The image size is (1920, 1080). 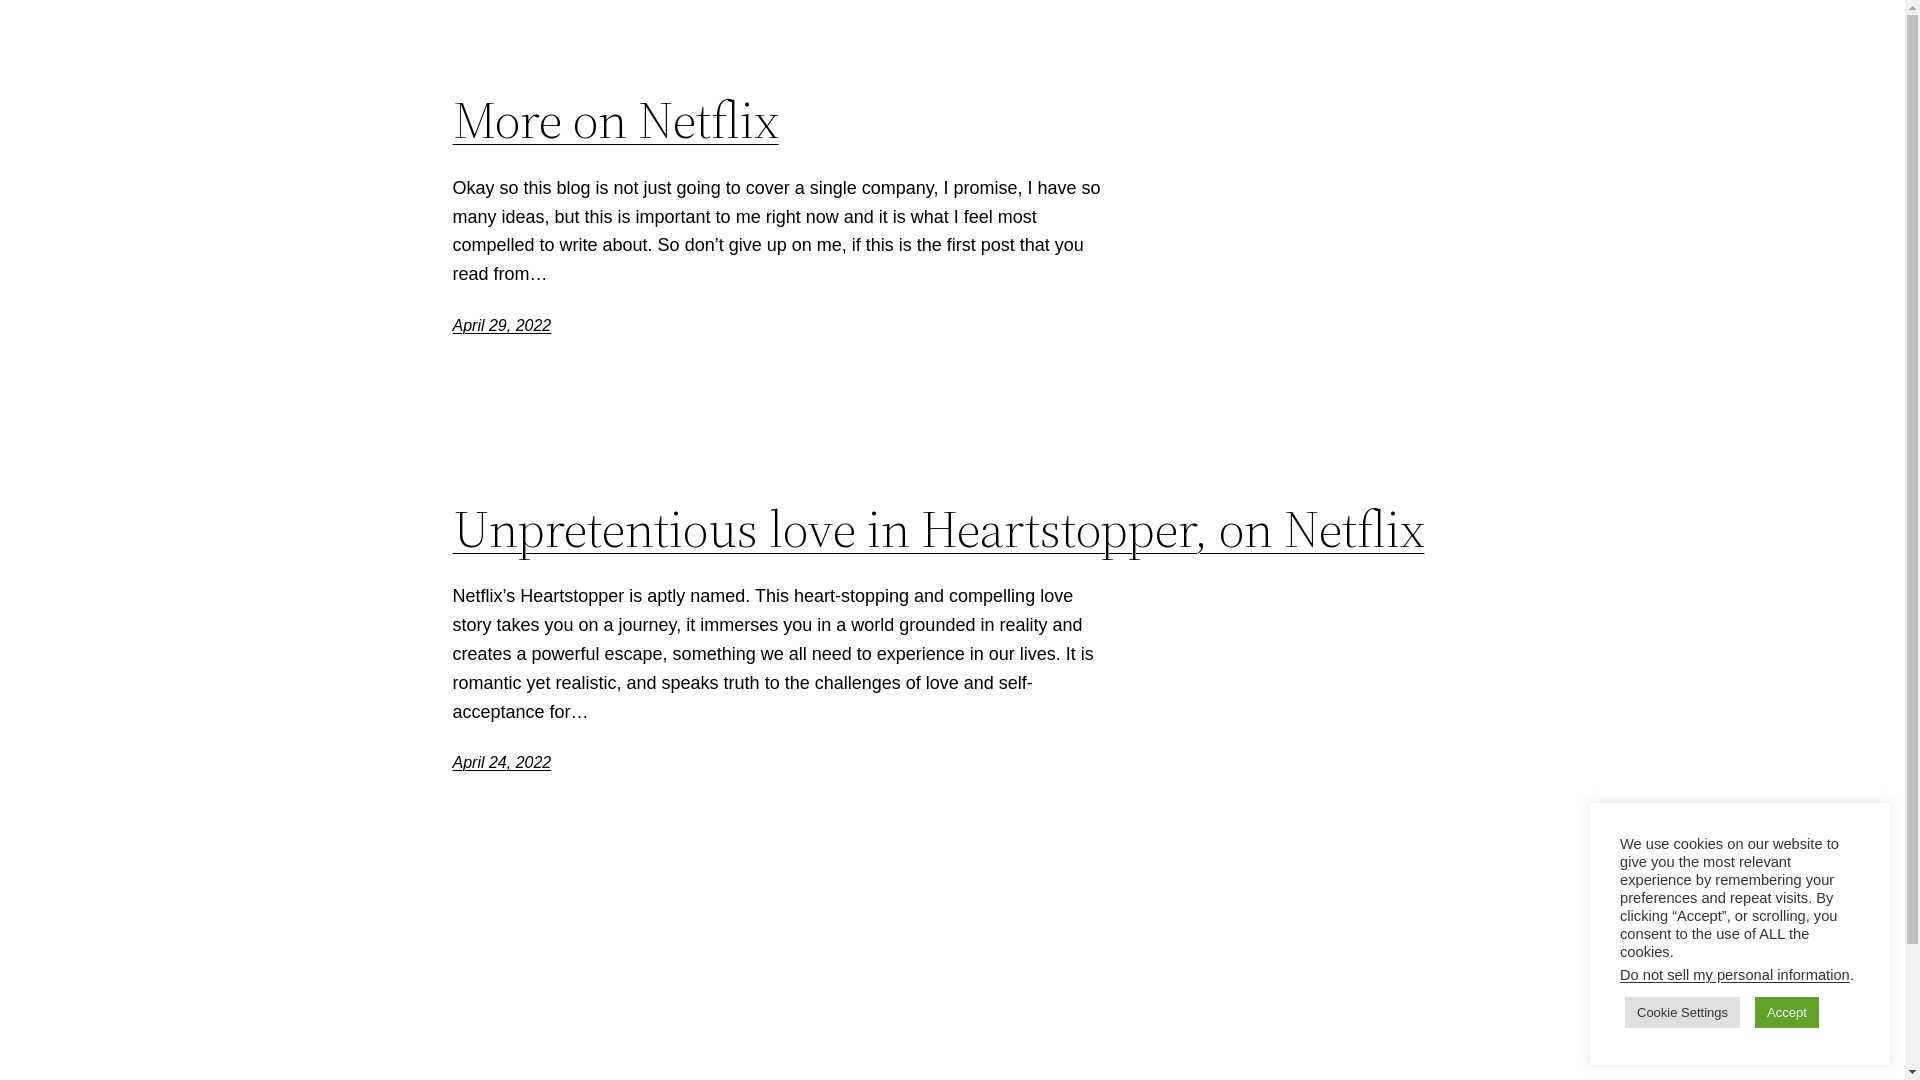 I want to click on Unpretentious love in Heartstopper, on Netflix, so click(x=938, y=529).